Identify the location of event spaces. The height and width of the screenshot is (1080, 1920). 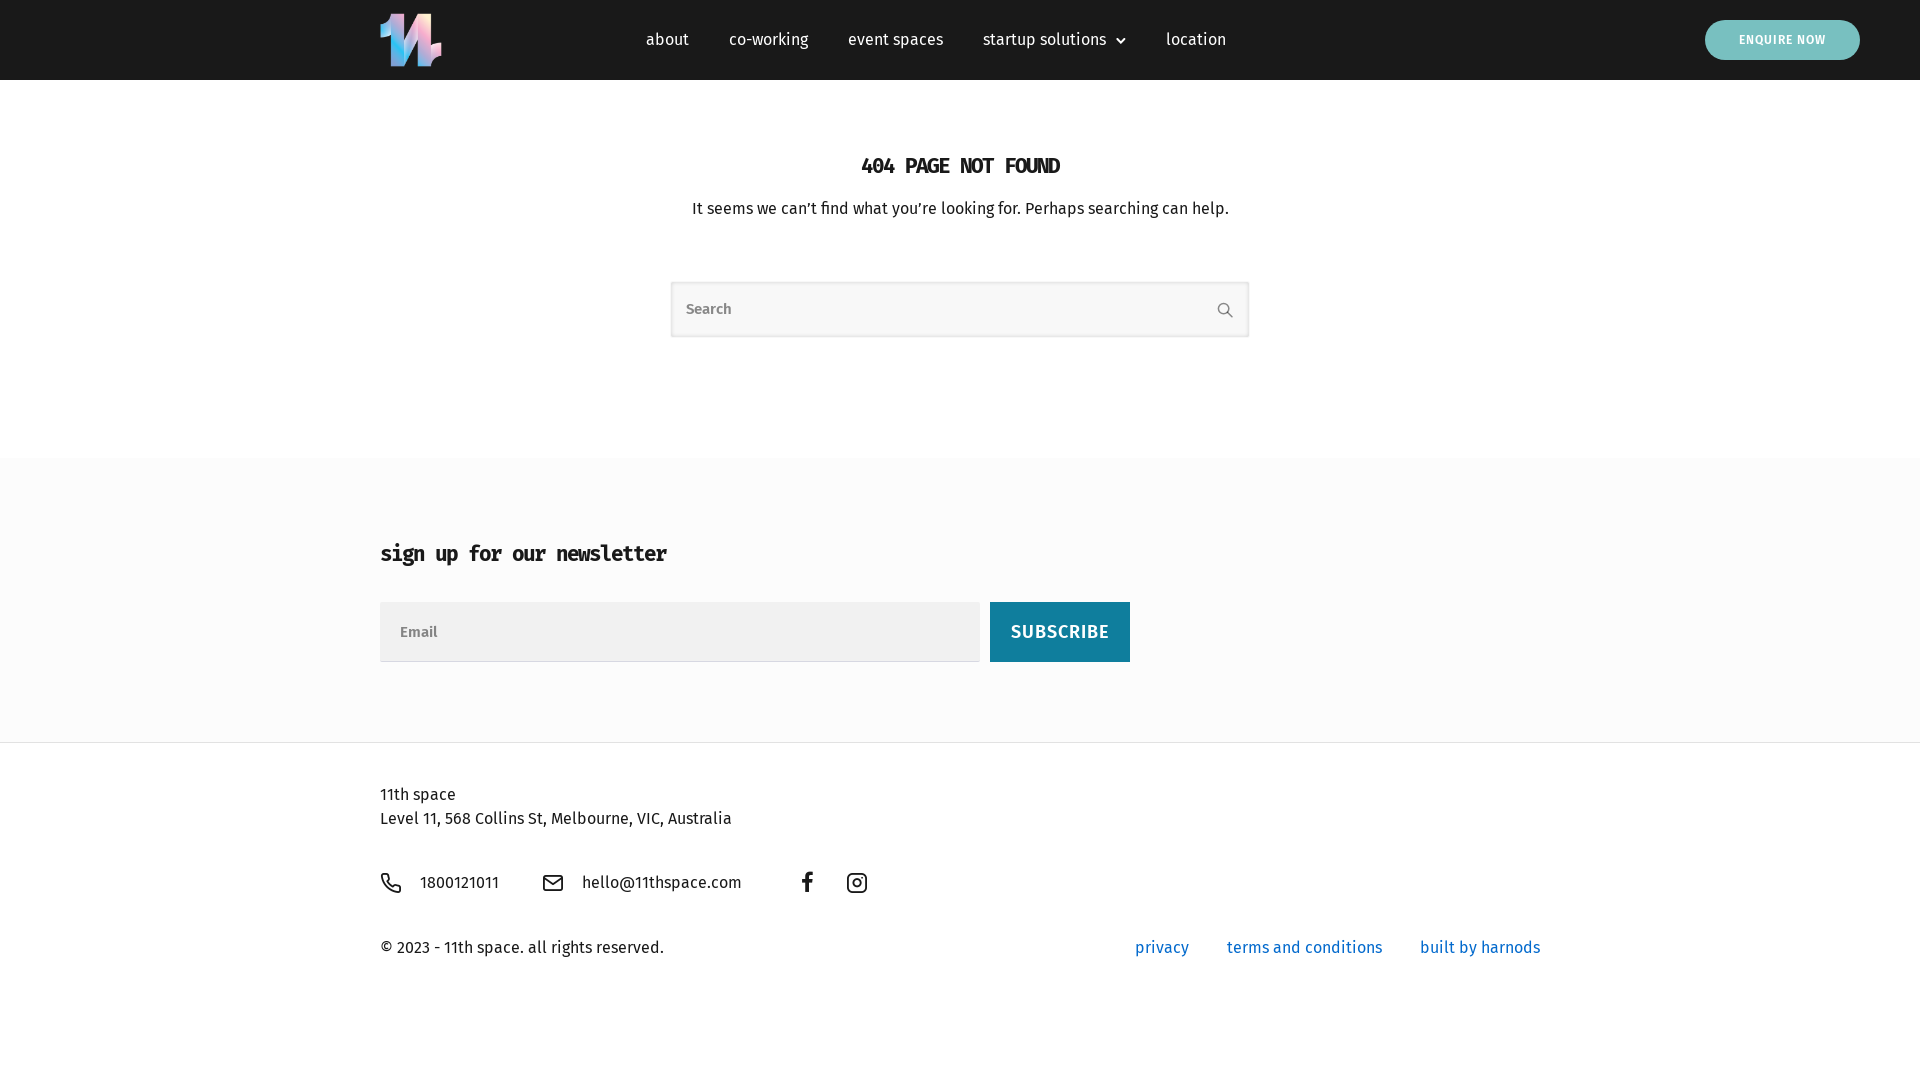
(896, 40).